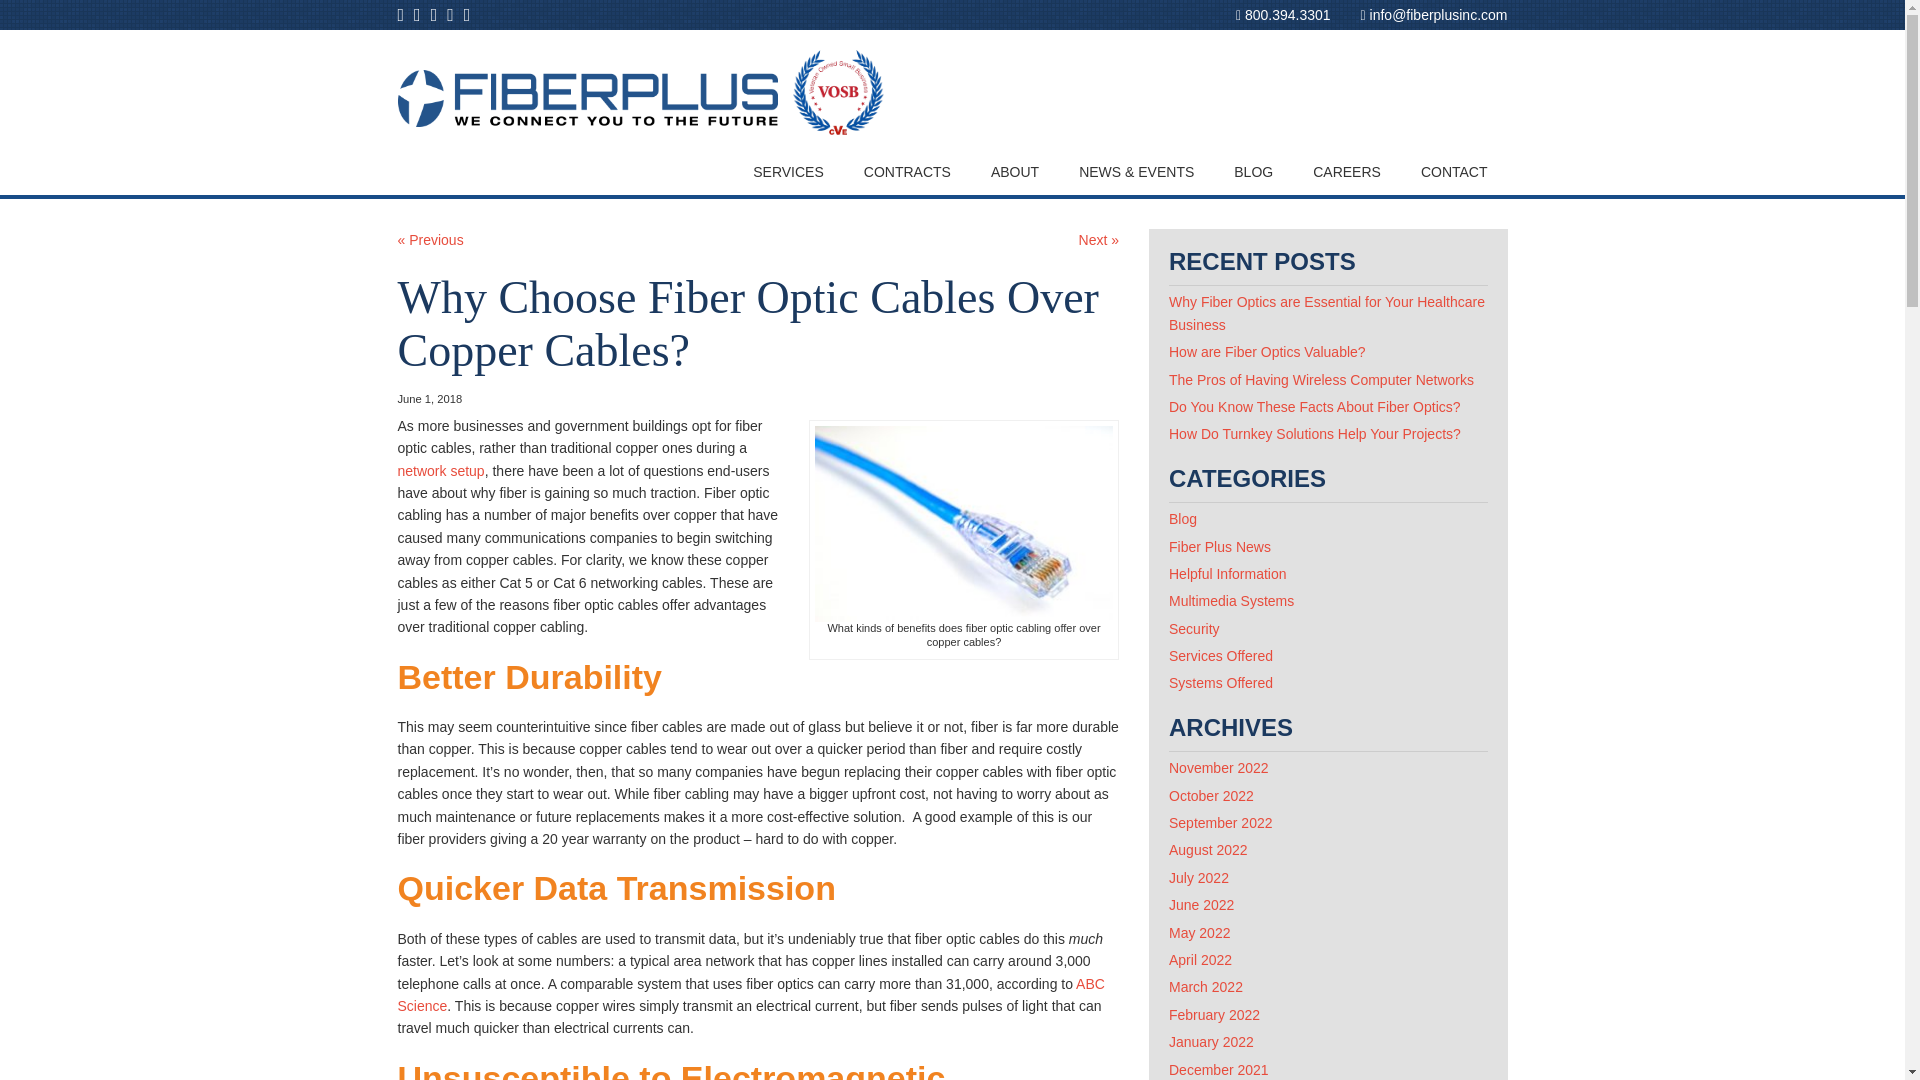 The width and height of the screenshot is (1920, 1080). What do you see at coordinates (1015, 172) in the screenshot?
I see `ABOUT` at bounding box center [1015, 172].